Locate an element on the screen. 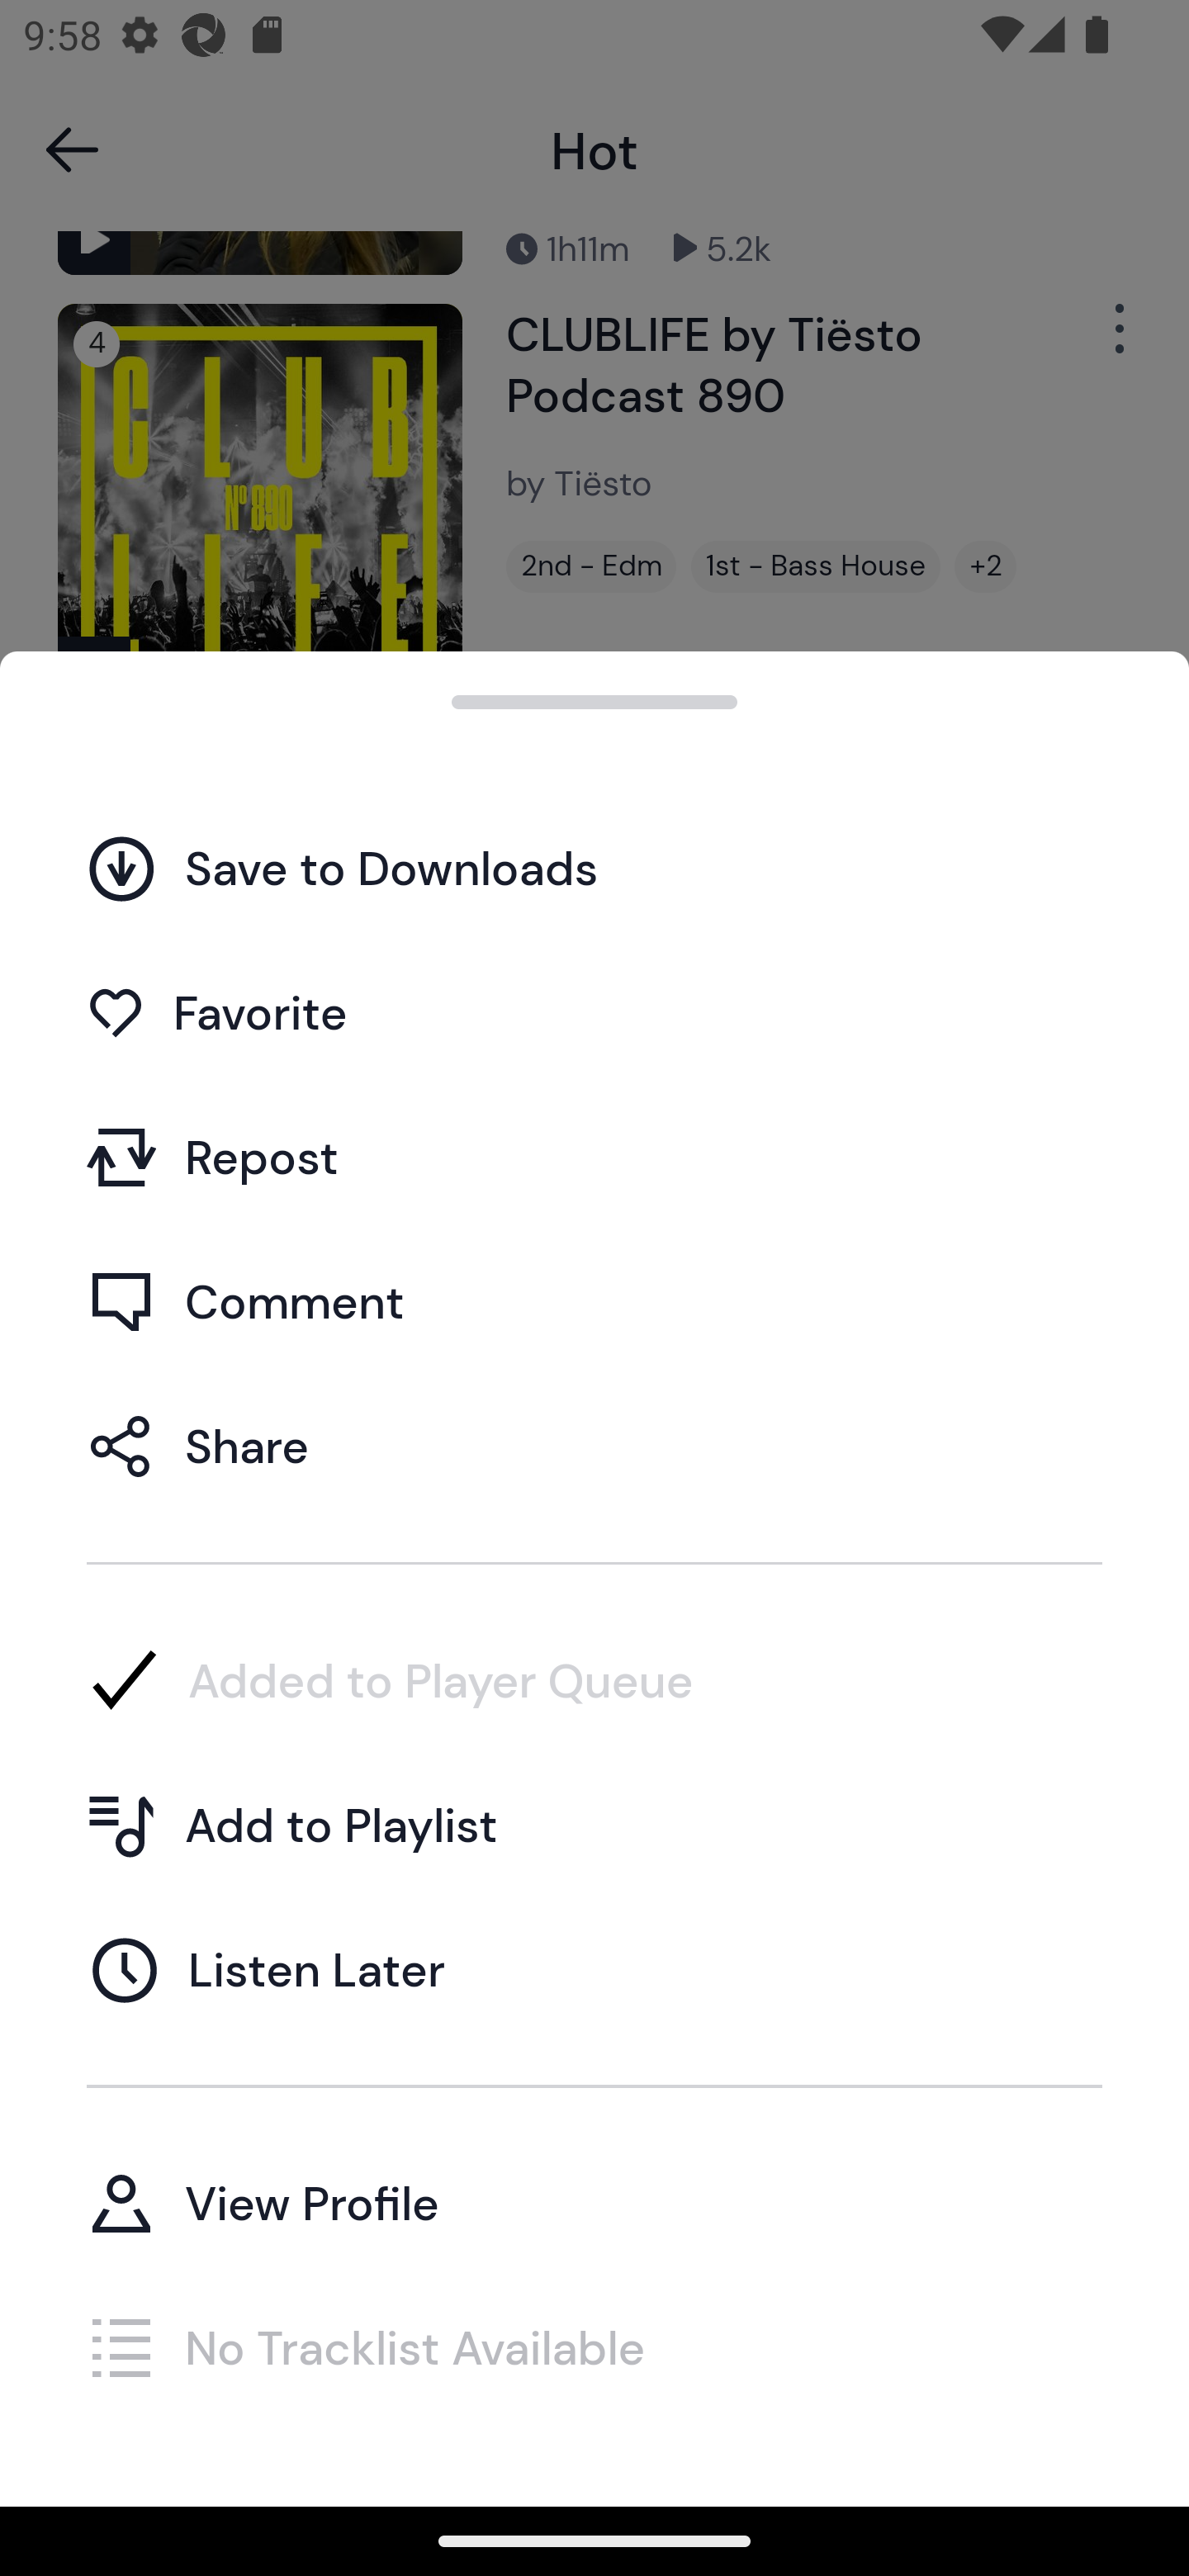 The image size is (1189, 2576). Comment is located at coordinates (594, 1300).